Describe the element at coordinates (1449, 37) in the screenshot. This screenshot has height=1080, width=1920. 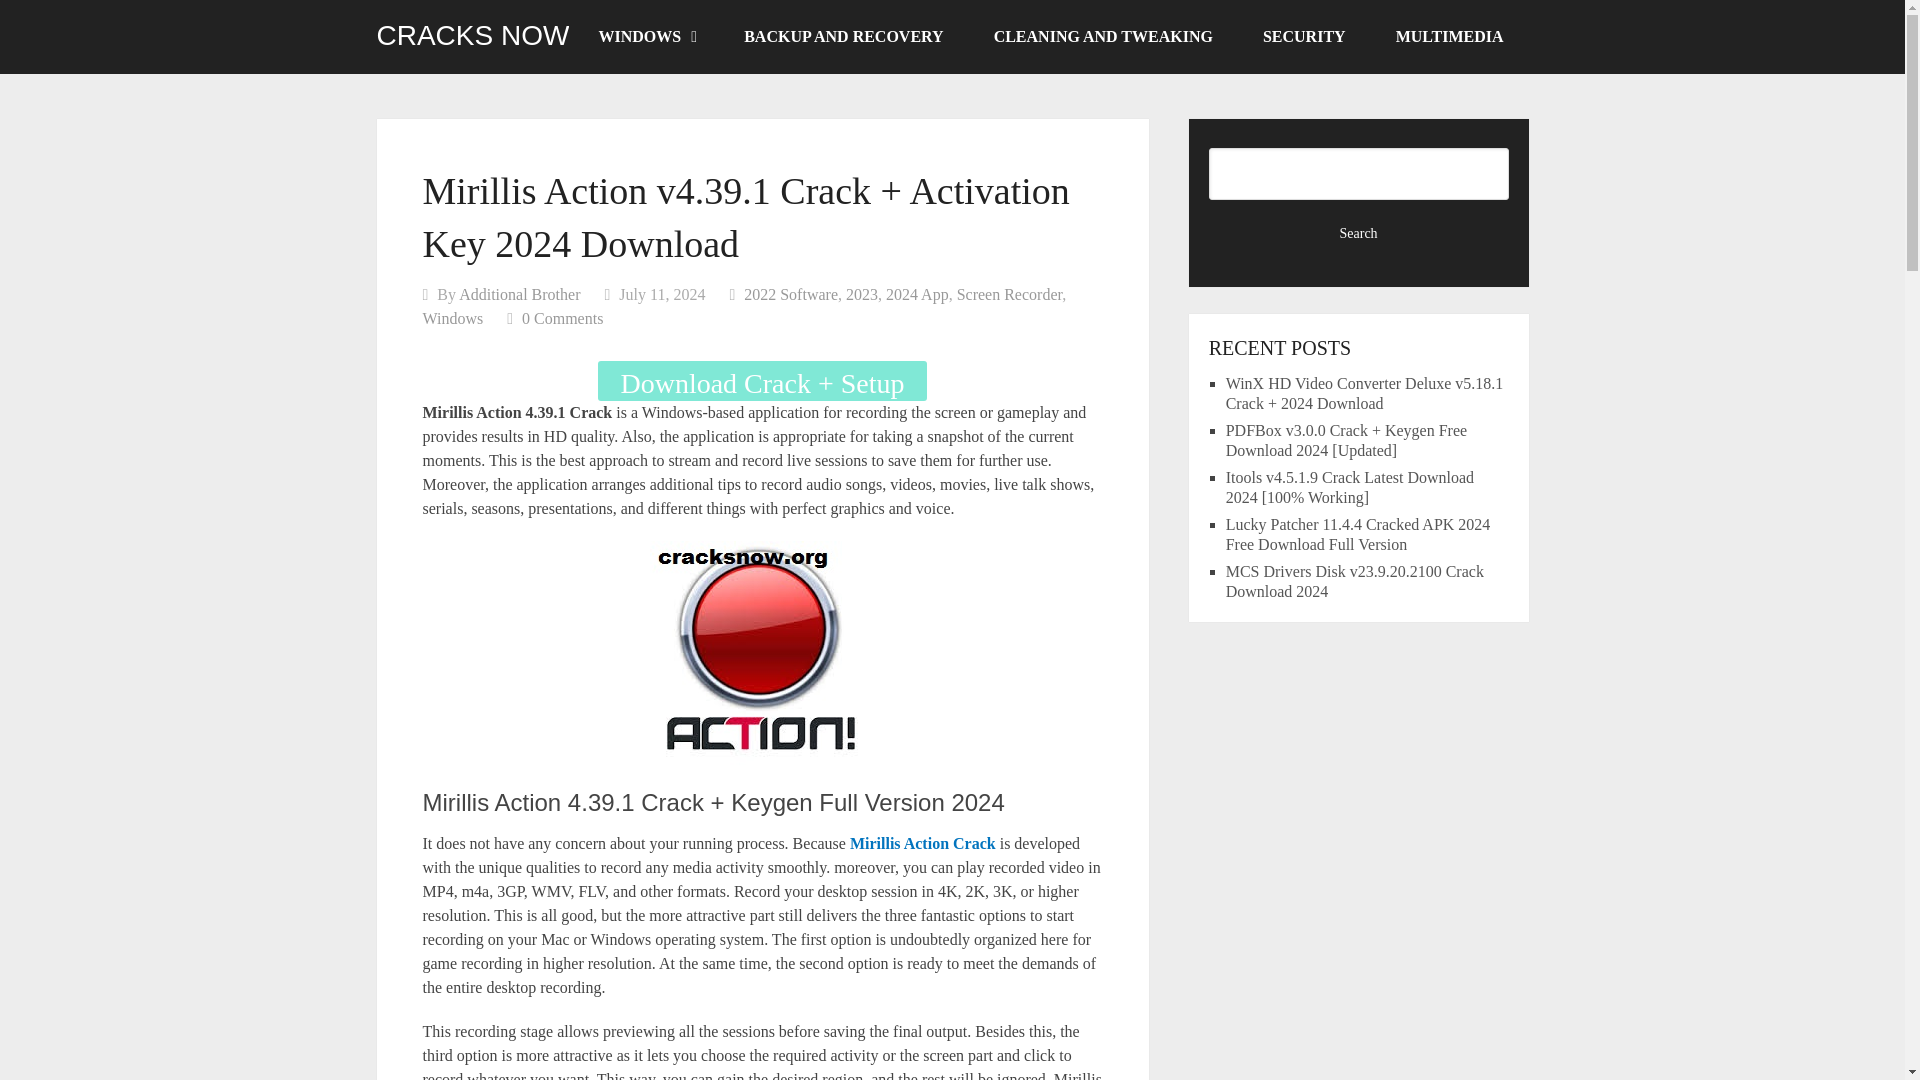
I see `MULTIMEDIA` at that location.